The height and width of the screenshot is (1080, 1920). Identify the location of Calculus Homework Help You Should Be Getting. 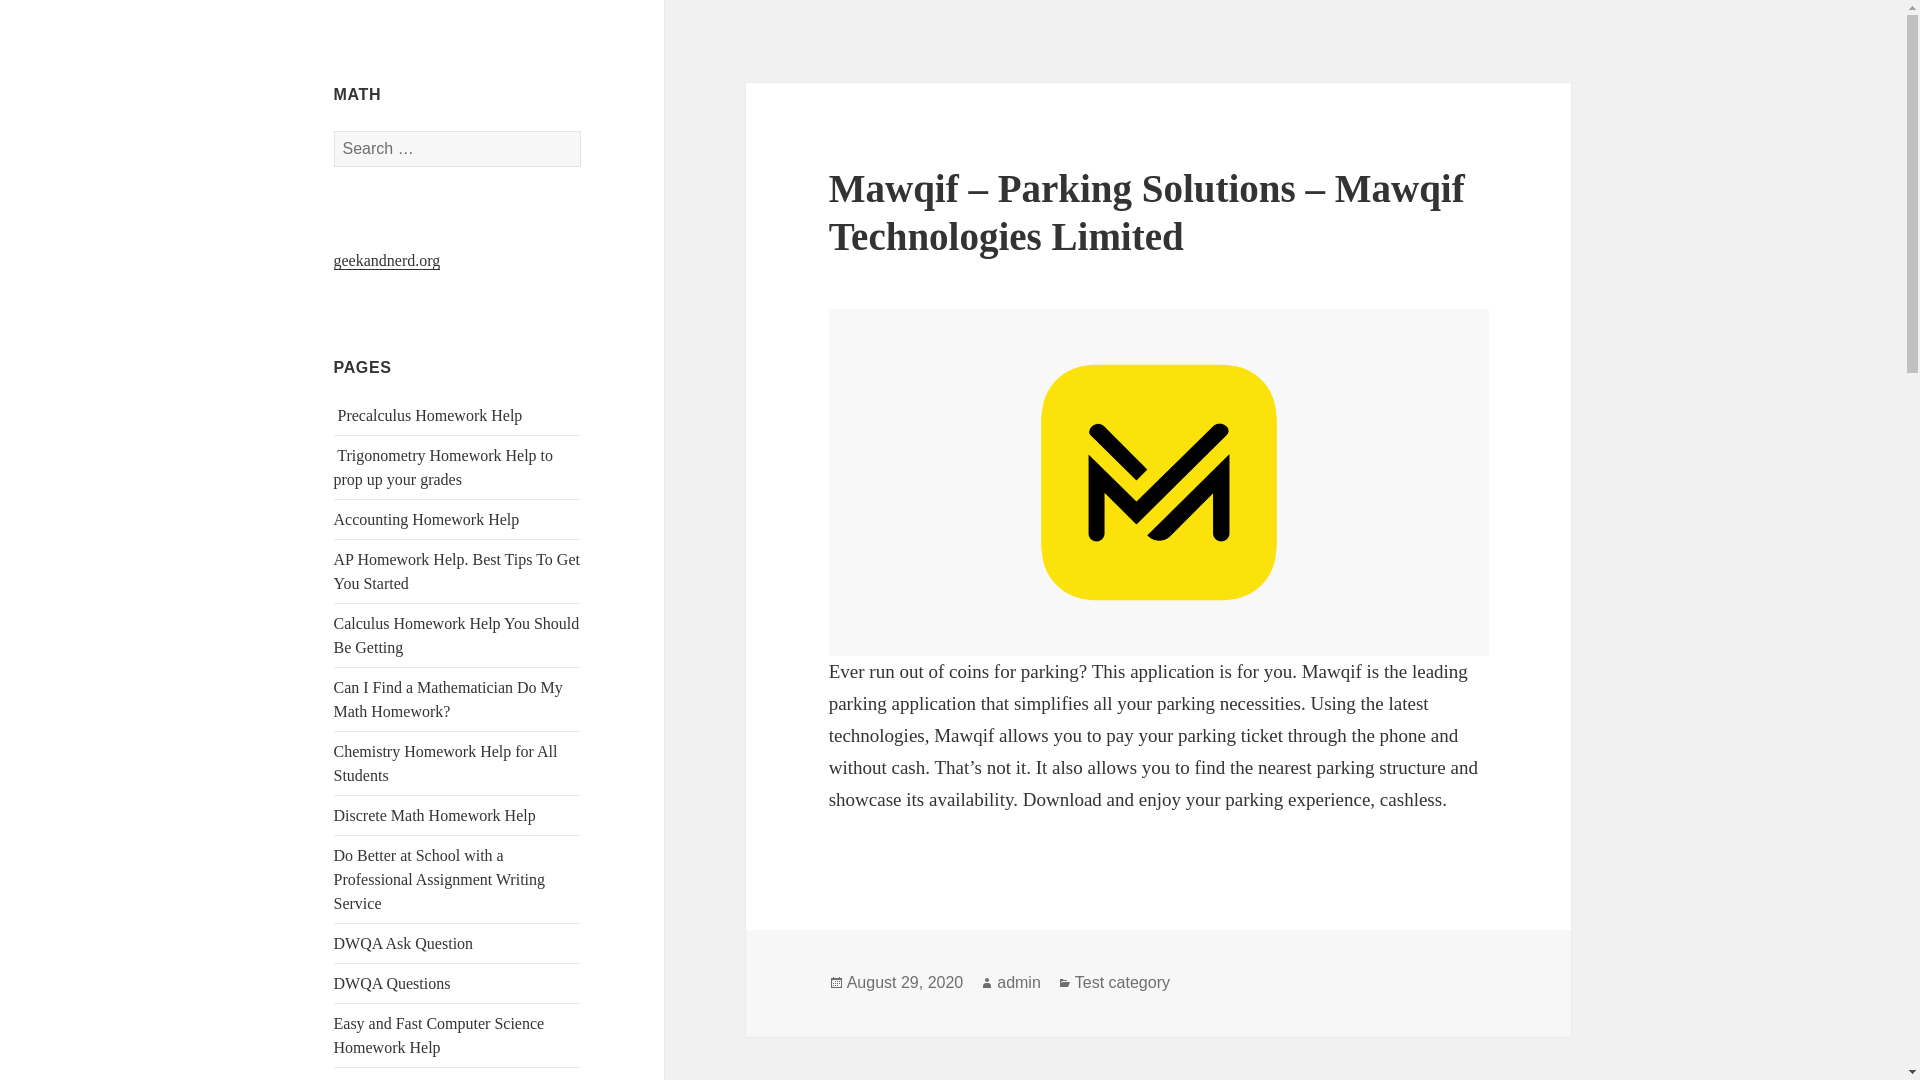
(456, 634).